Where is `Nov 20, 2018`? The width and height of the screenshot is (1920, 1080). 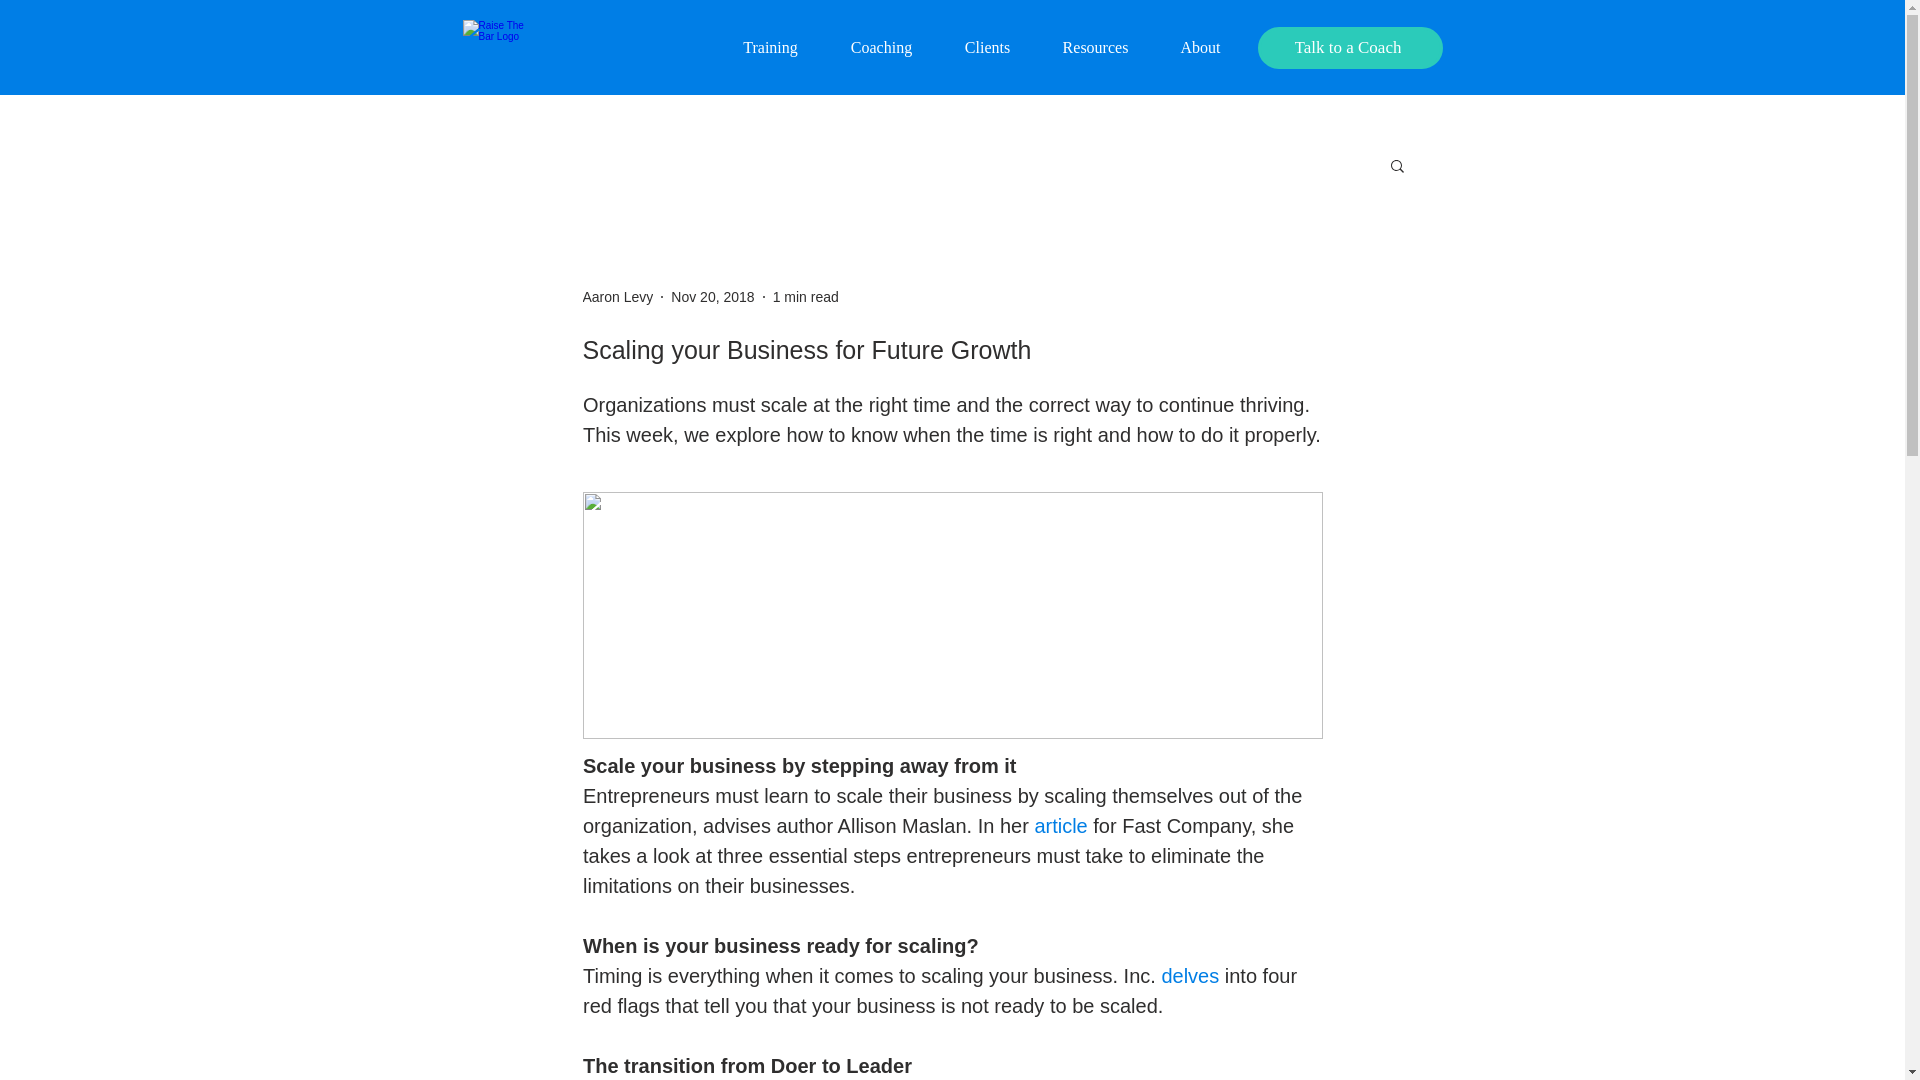
Nov 20, 2018 is located at coordinates (712, 296).